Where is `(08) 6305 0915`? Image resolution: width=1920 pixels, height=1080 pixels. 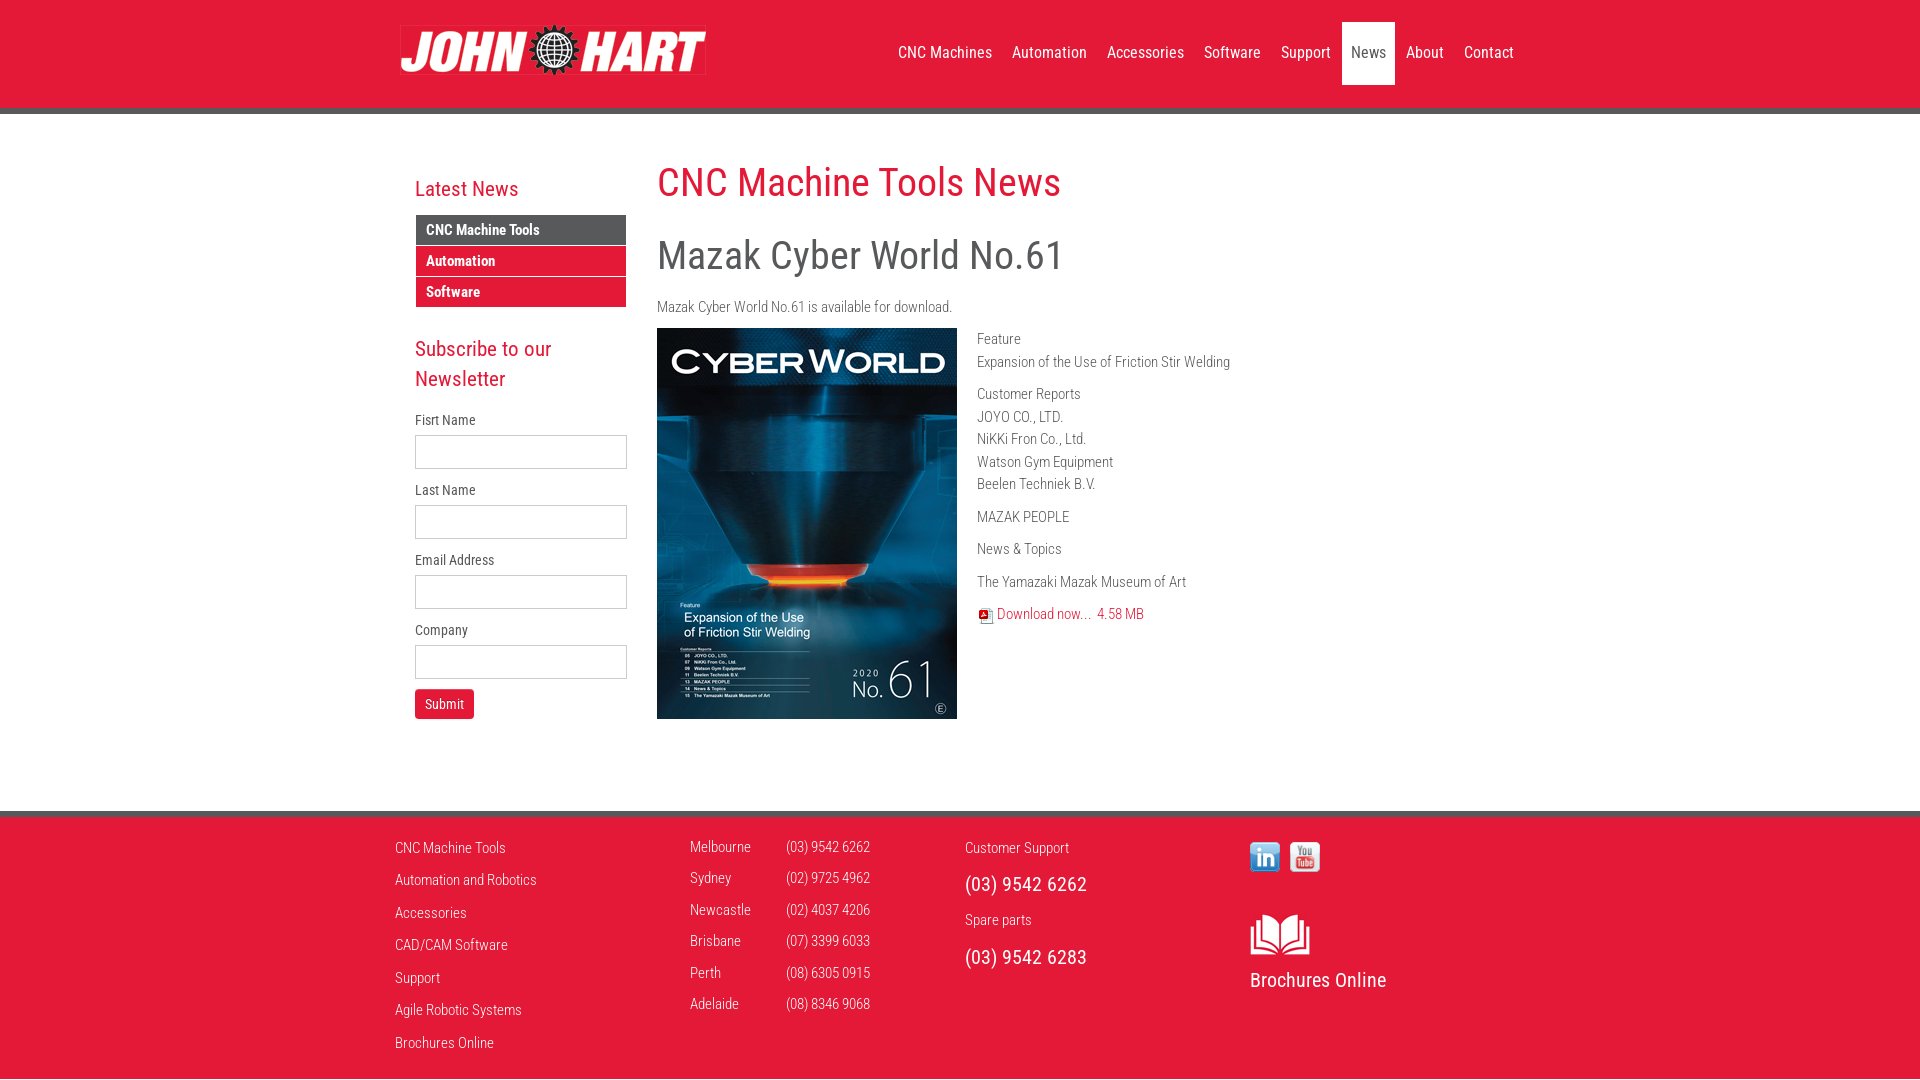 (08) 6305 0915 is located at coordinates (828, 973).